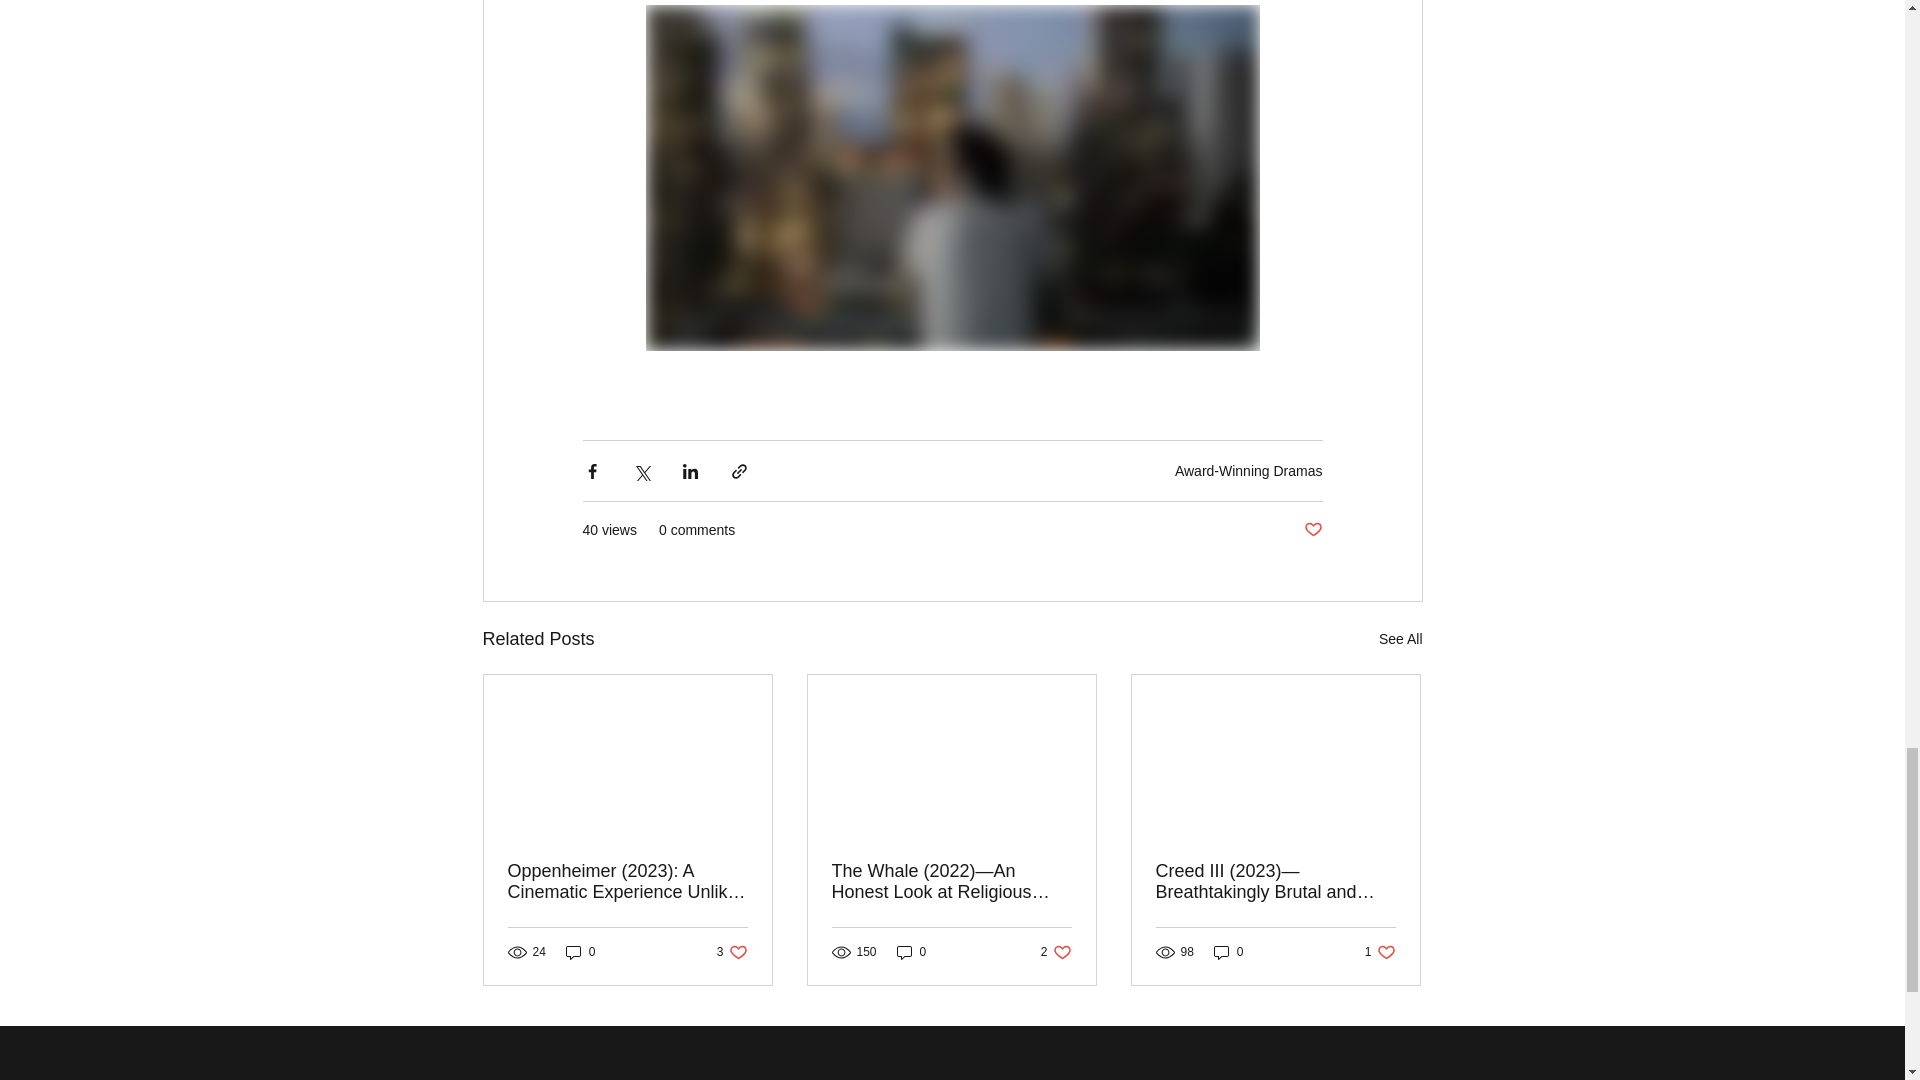 Image resolution: width=1920 pixels, height=1080 pixels. I want to click on 0, so click(1056, 952).